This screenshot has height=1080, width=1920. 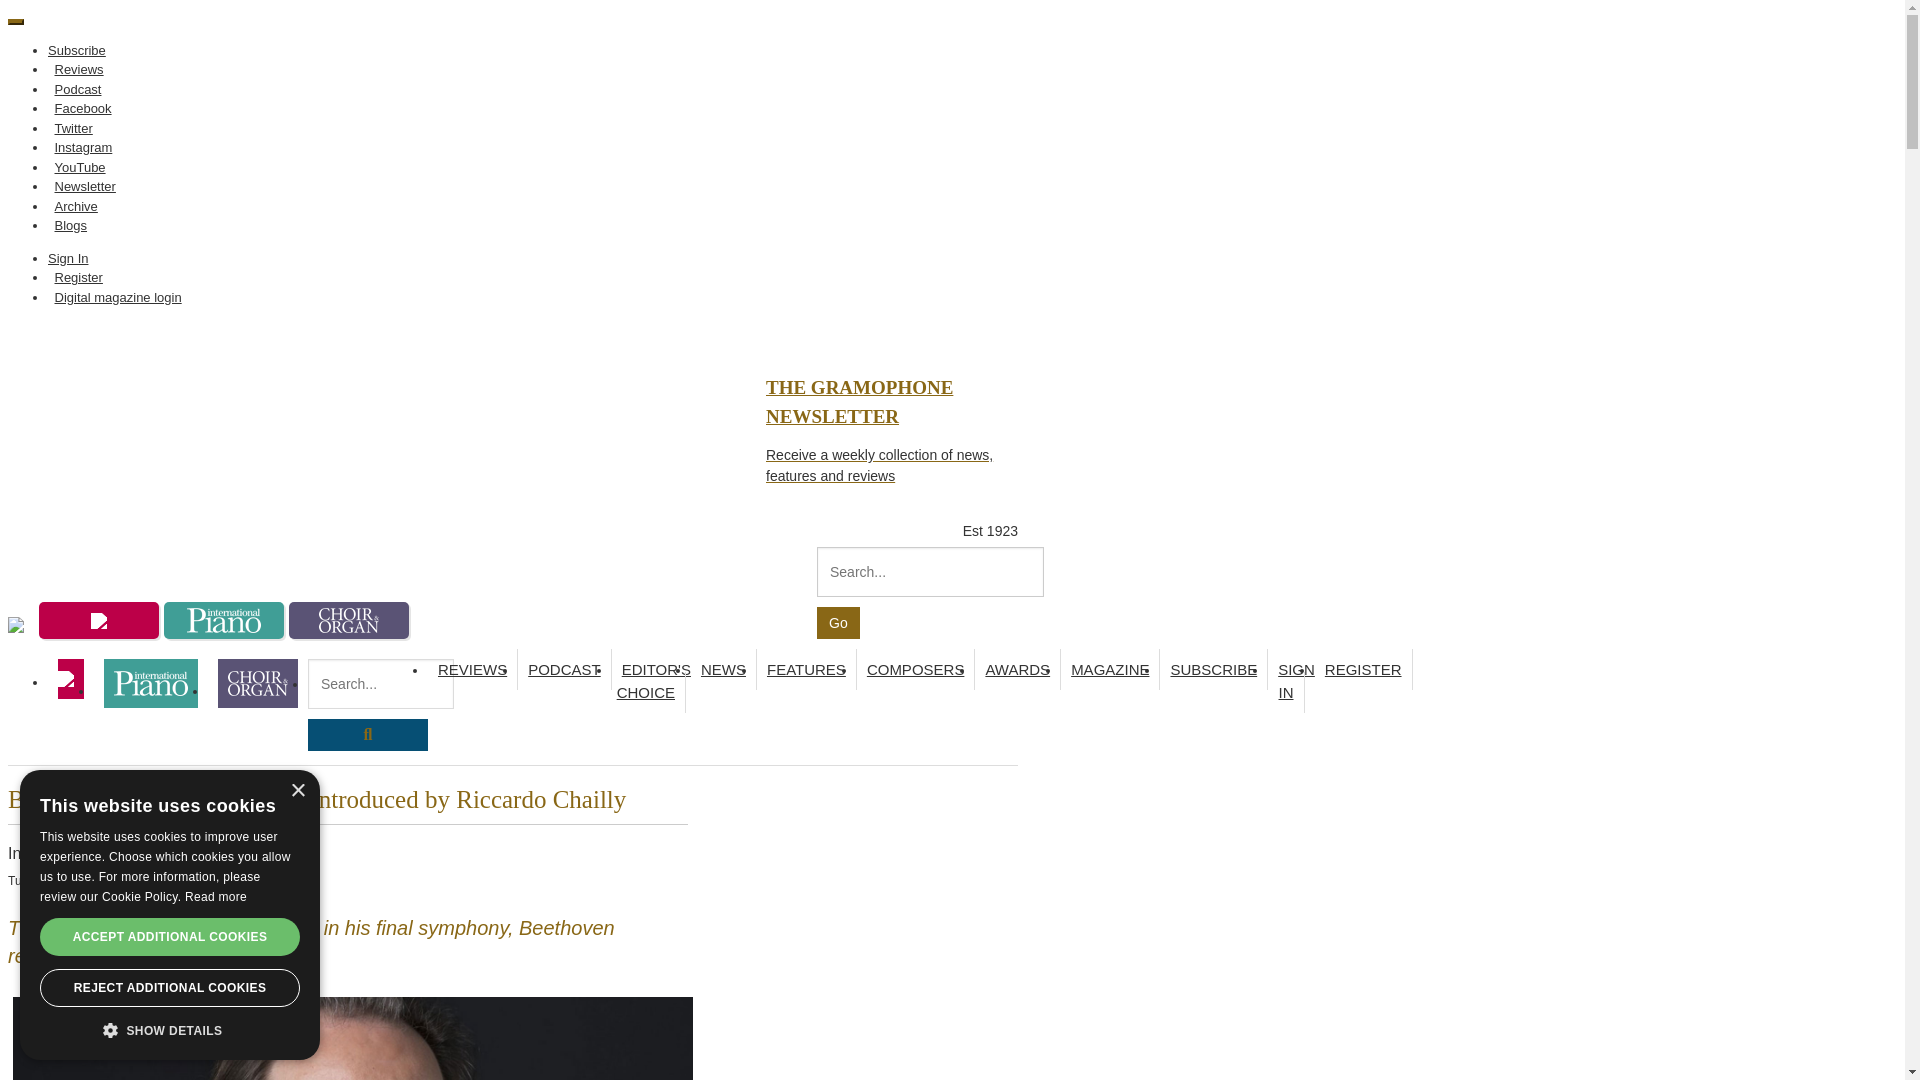 What do you see at coordinates (118, 296) in the screenshot?
I see `Digital magazine login` at bounding box center [118, 296].